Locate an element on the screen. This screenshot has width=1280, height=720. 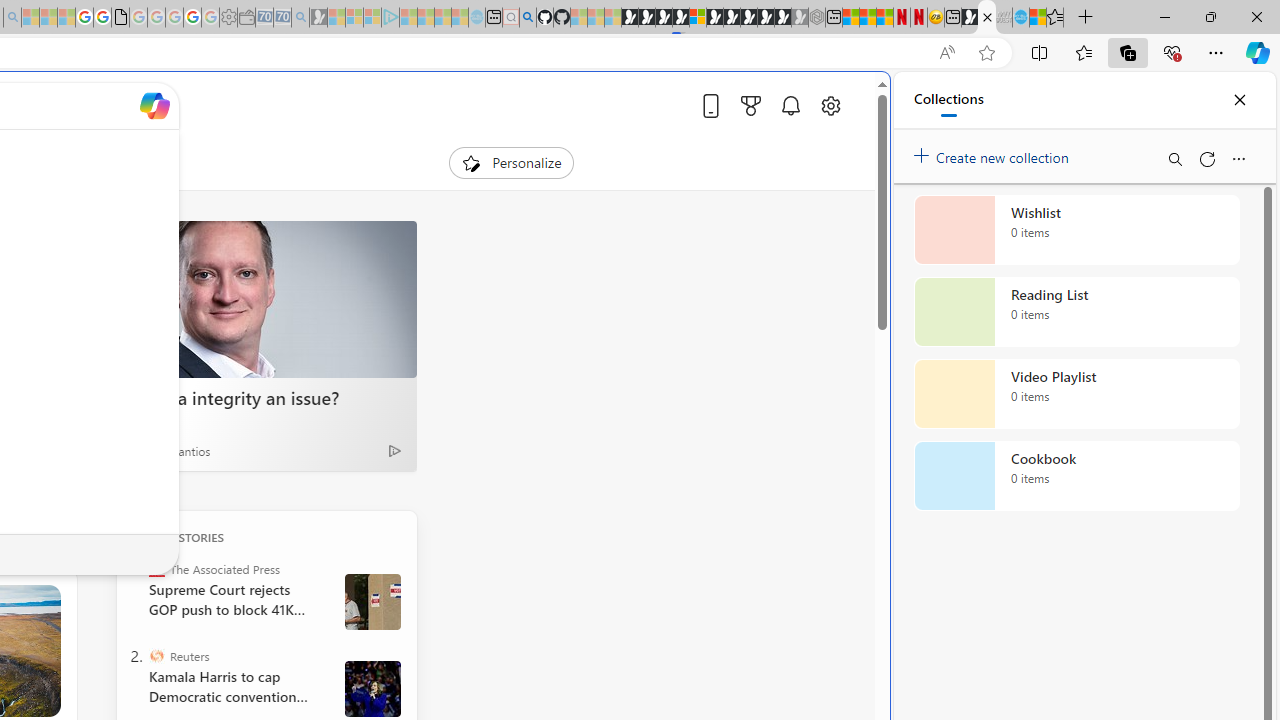
Services - Maintenance | Sky Blue Bikes - Sky Blue Bikes is located at coordinates (1020, 18).